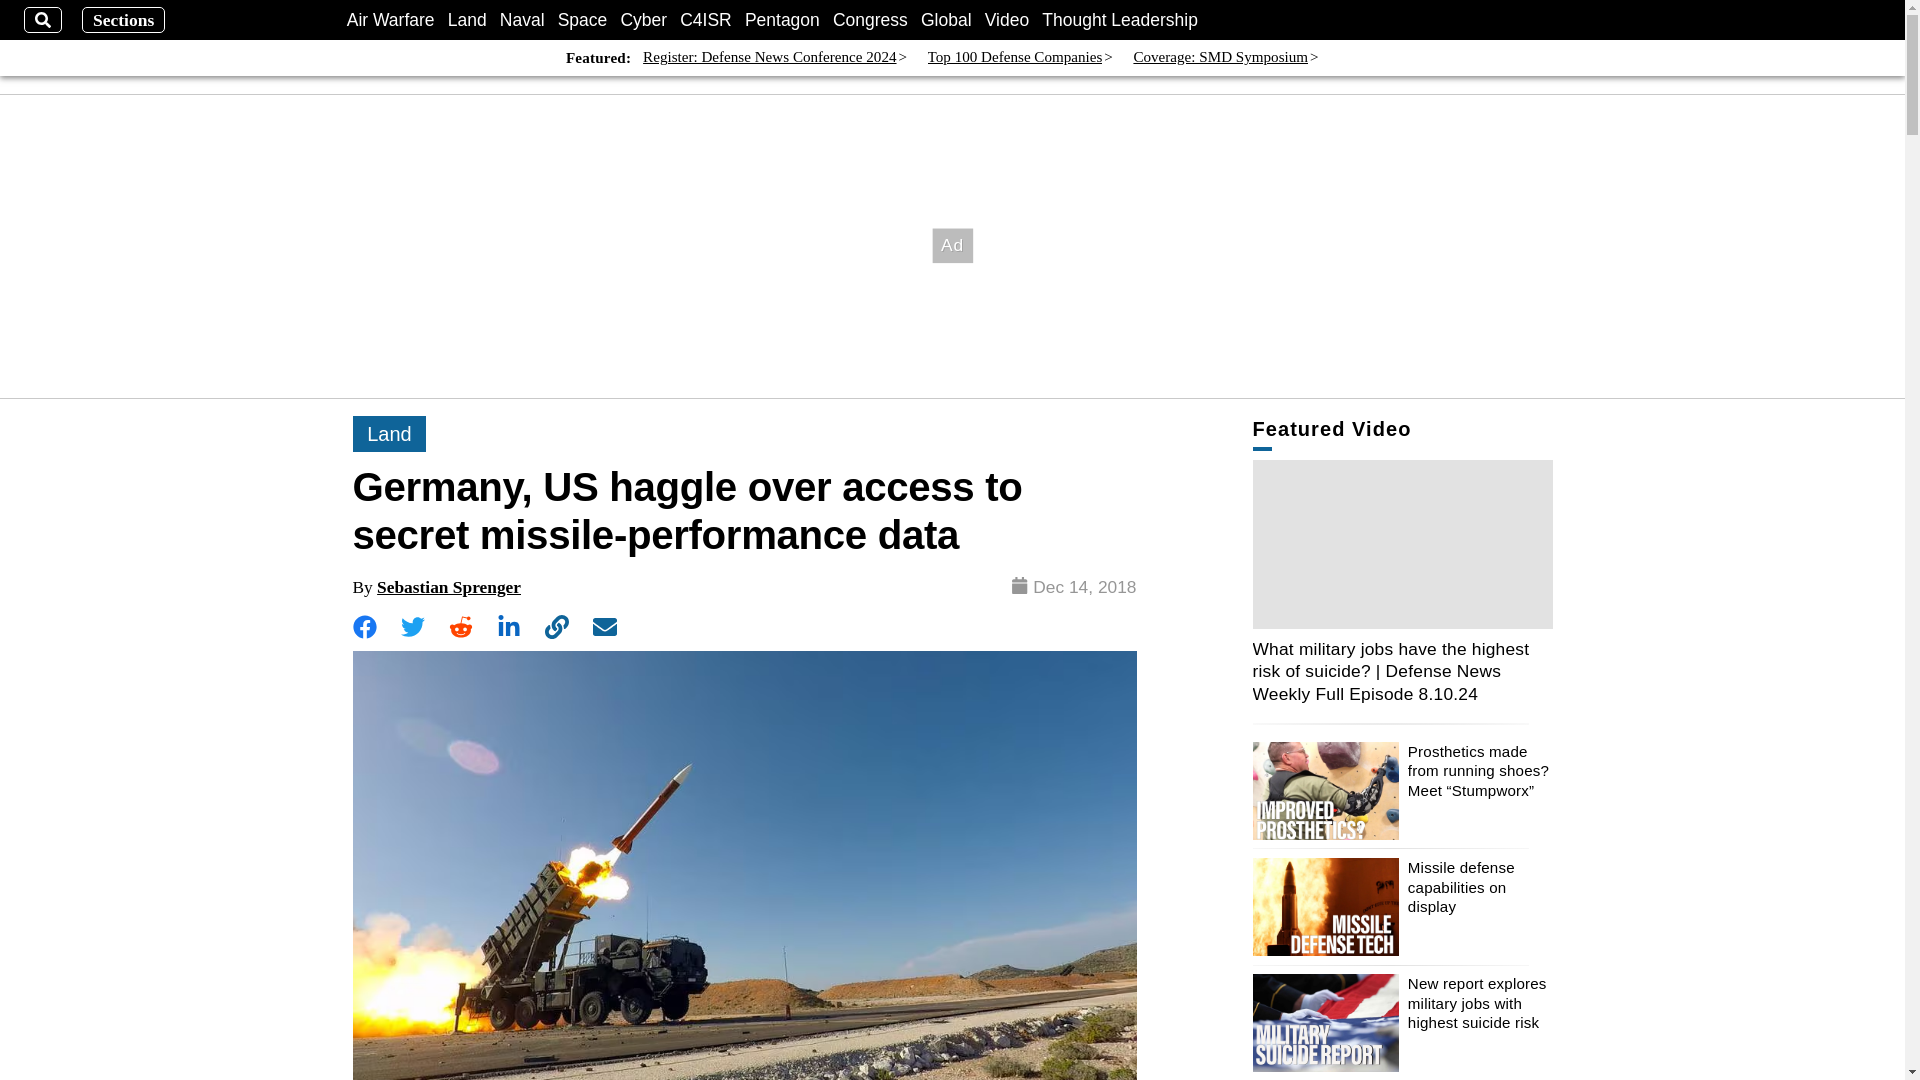 This screenshot has height=1080, width=1920. I want to click on Global, so click(946, 20).